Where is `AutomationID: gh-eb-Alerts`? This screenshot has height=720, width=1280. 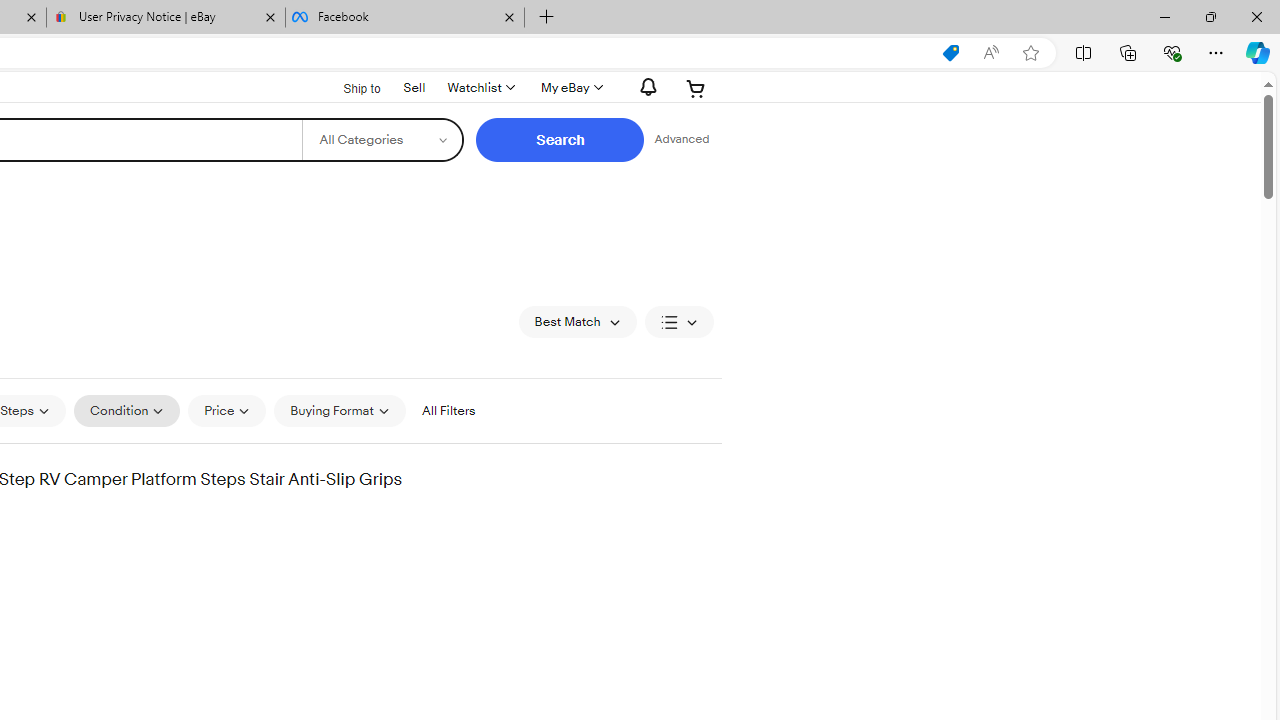
AutomationID: gh-eb-Alerts is located at coordinates (645, 87).